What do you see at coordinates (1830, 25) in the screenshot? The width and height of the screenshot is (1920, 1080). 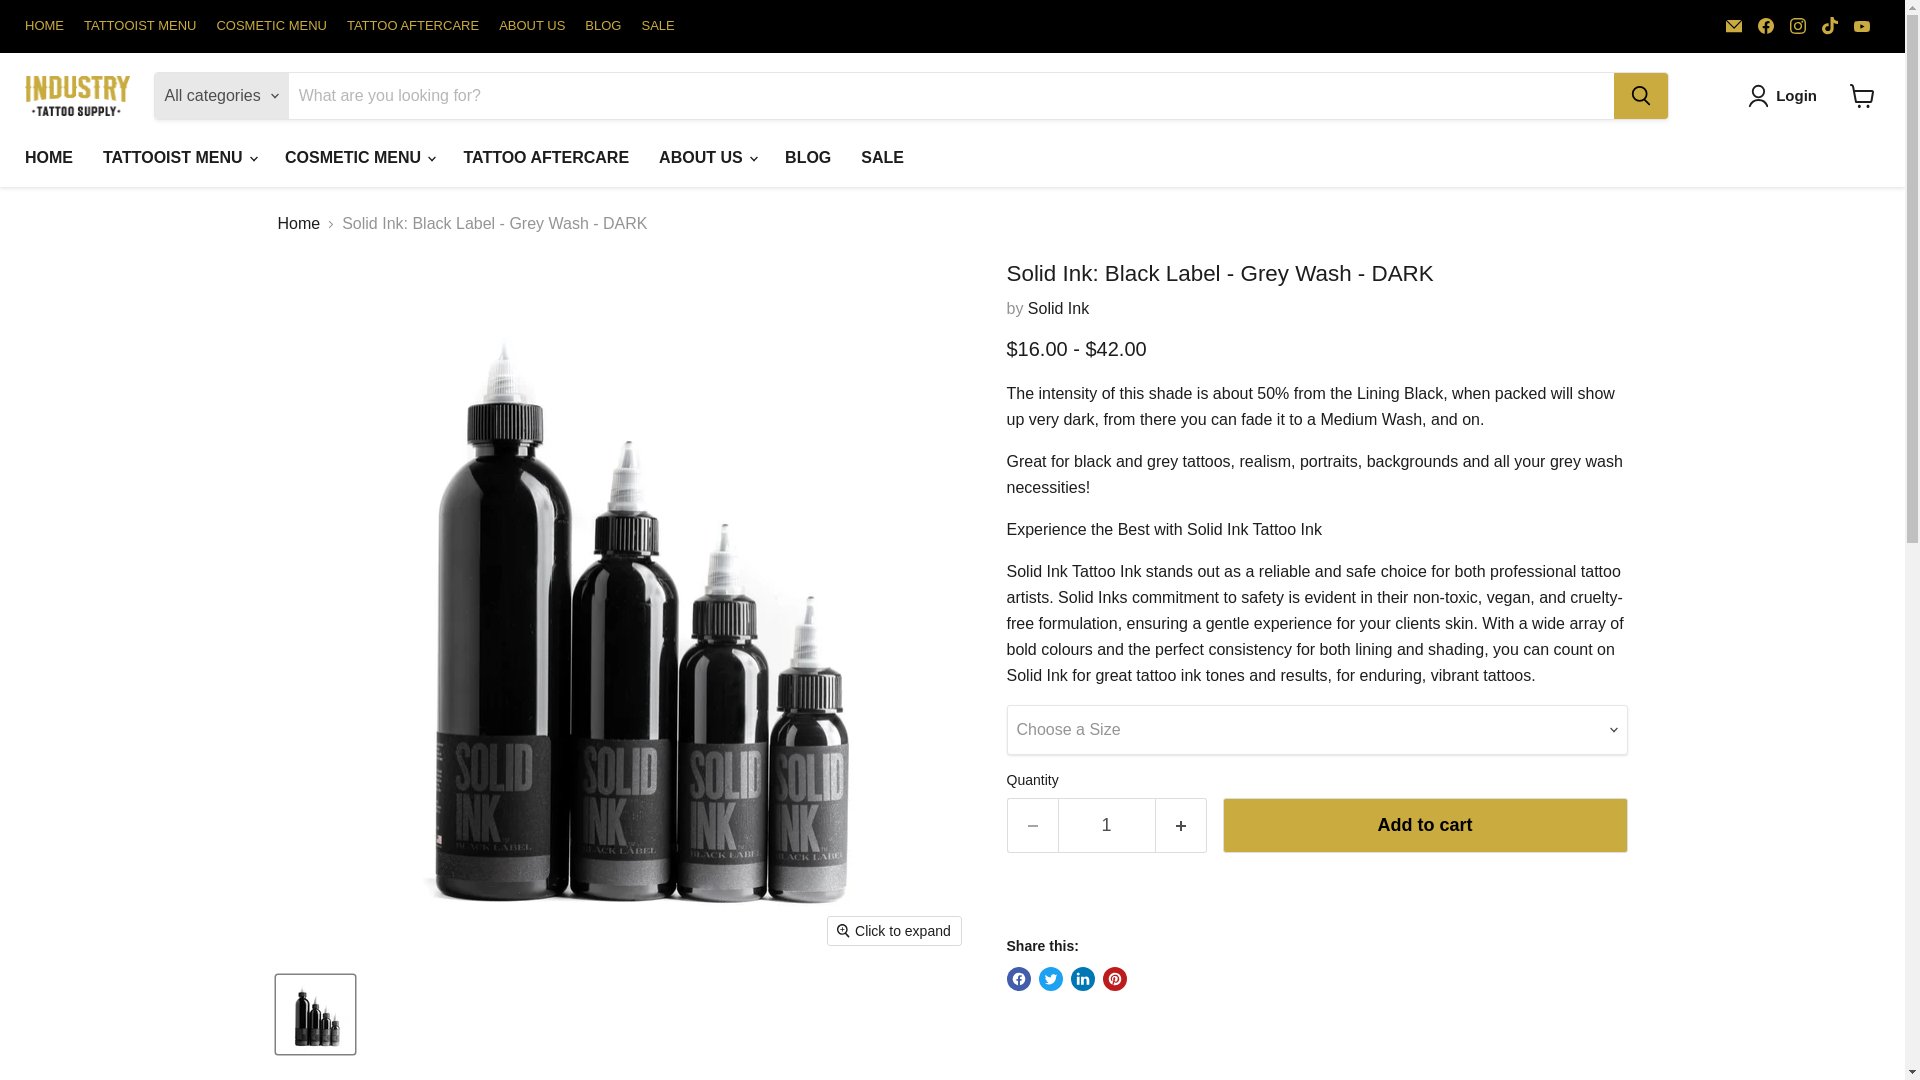 I see `TikTok` at bounding box center [1830, 25].